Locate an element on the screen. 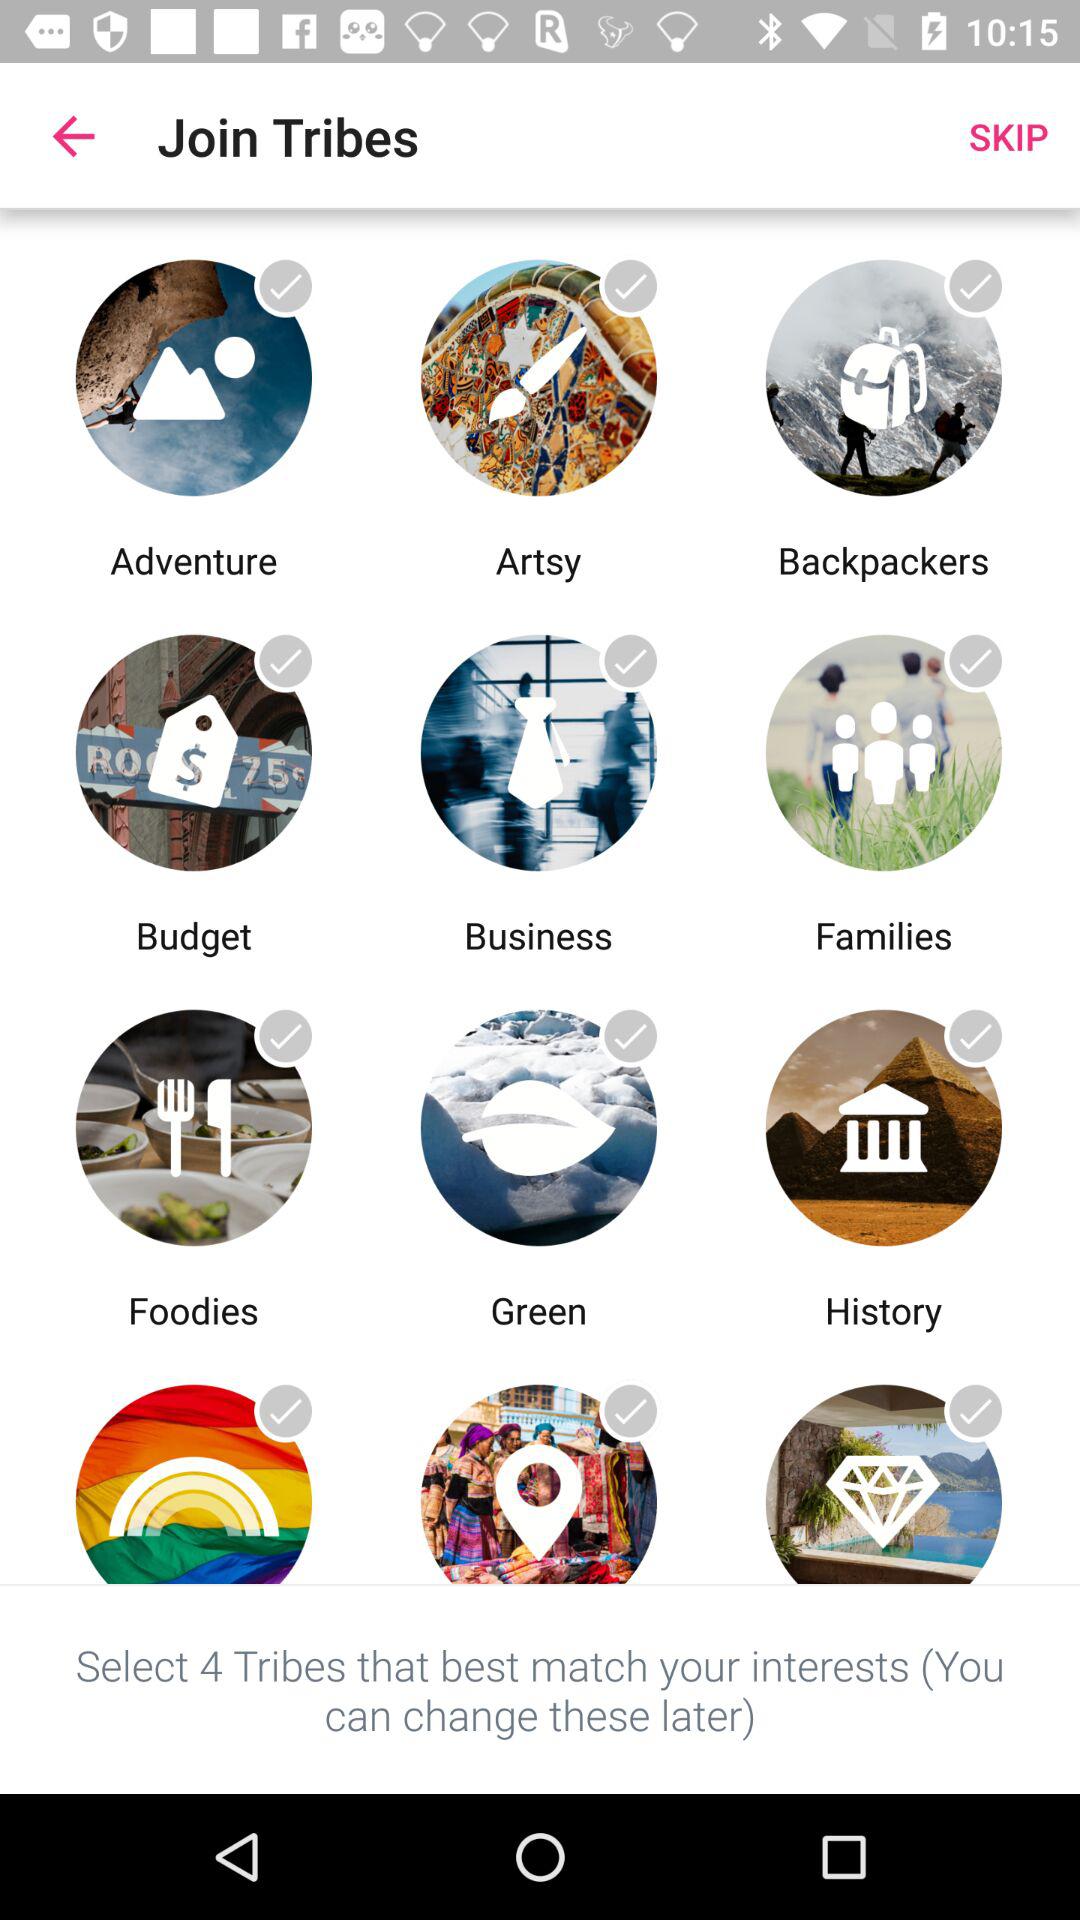 This screenshot has width=1080, height=1920. green tribe option is located at coordinates (538, 1122).